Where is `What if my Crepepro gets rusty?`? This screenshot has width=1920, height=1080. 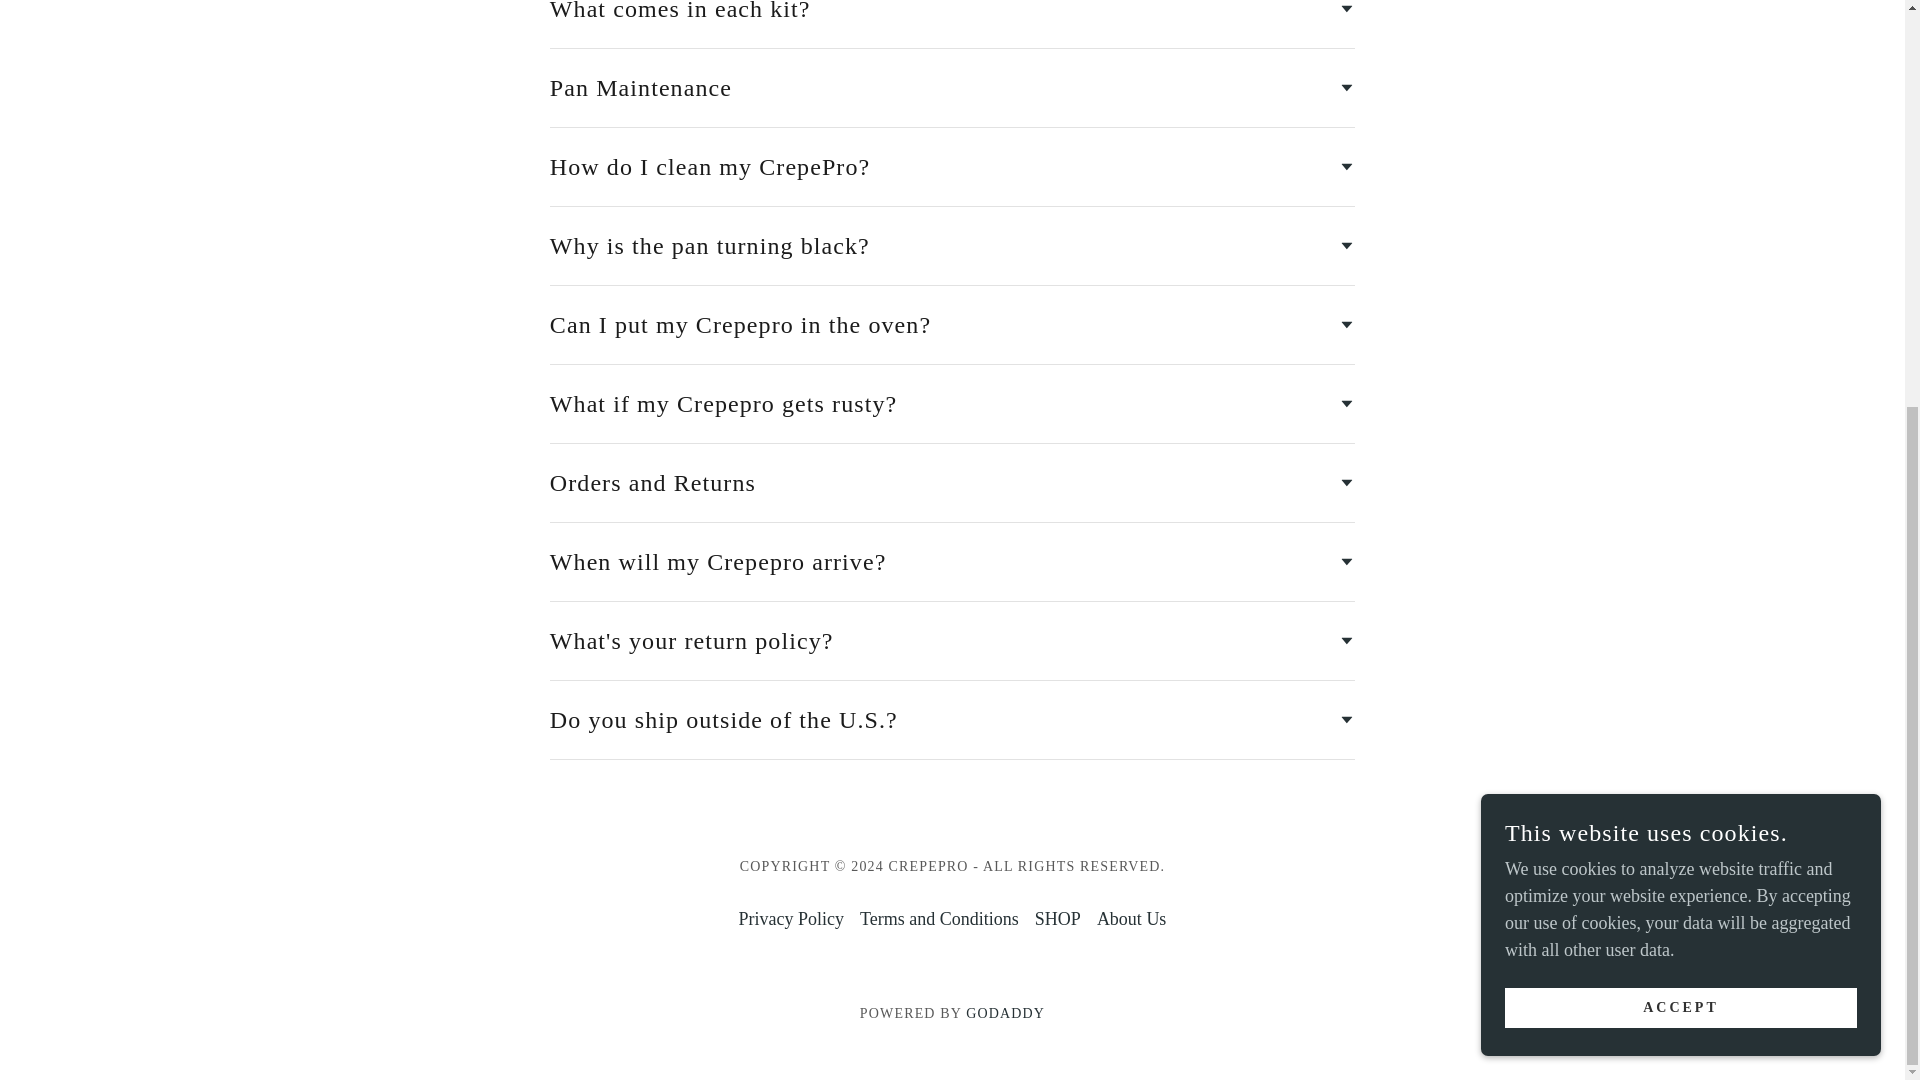
What if my Crepepro gets rusty? is located at coordinates (952, 404).